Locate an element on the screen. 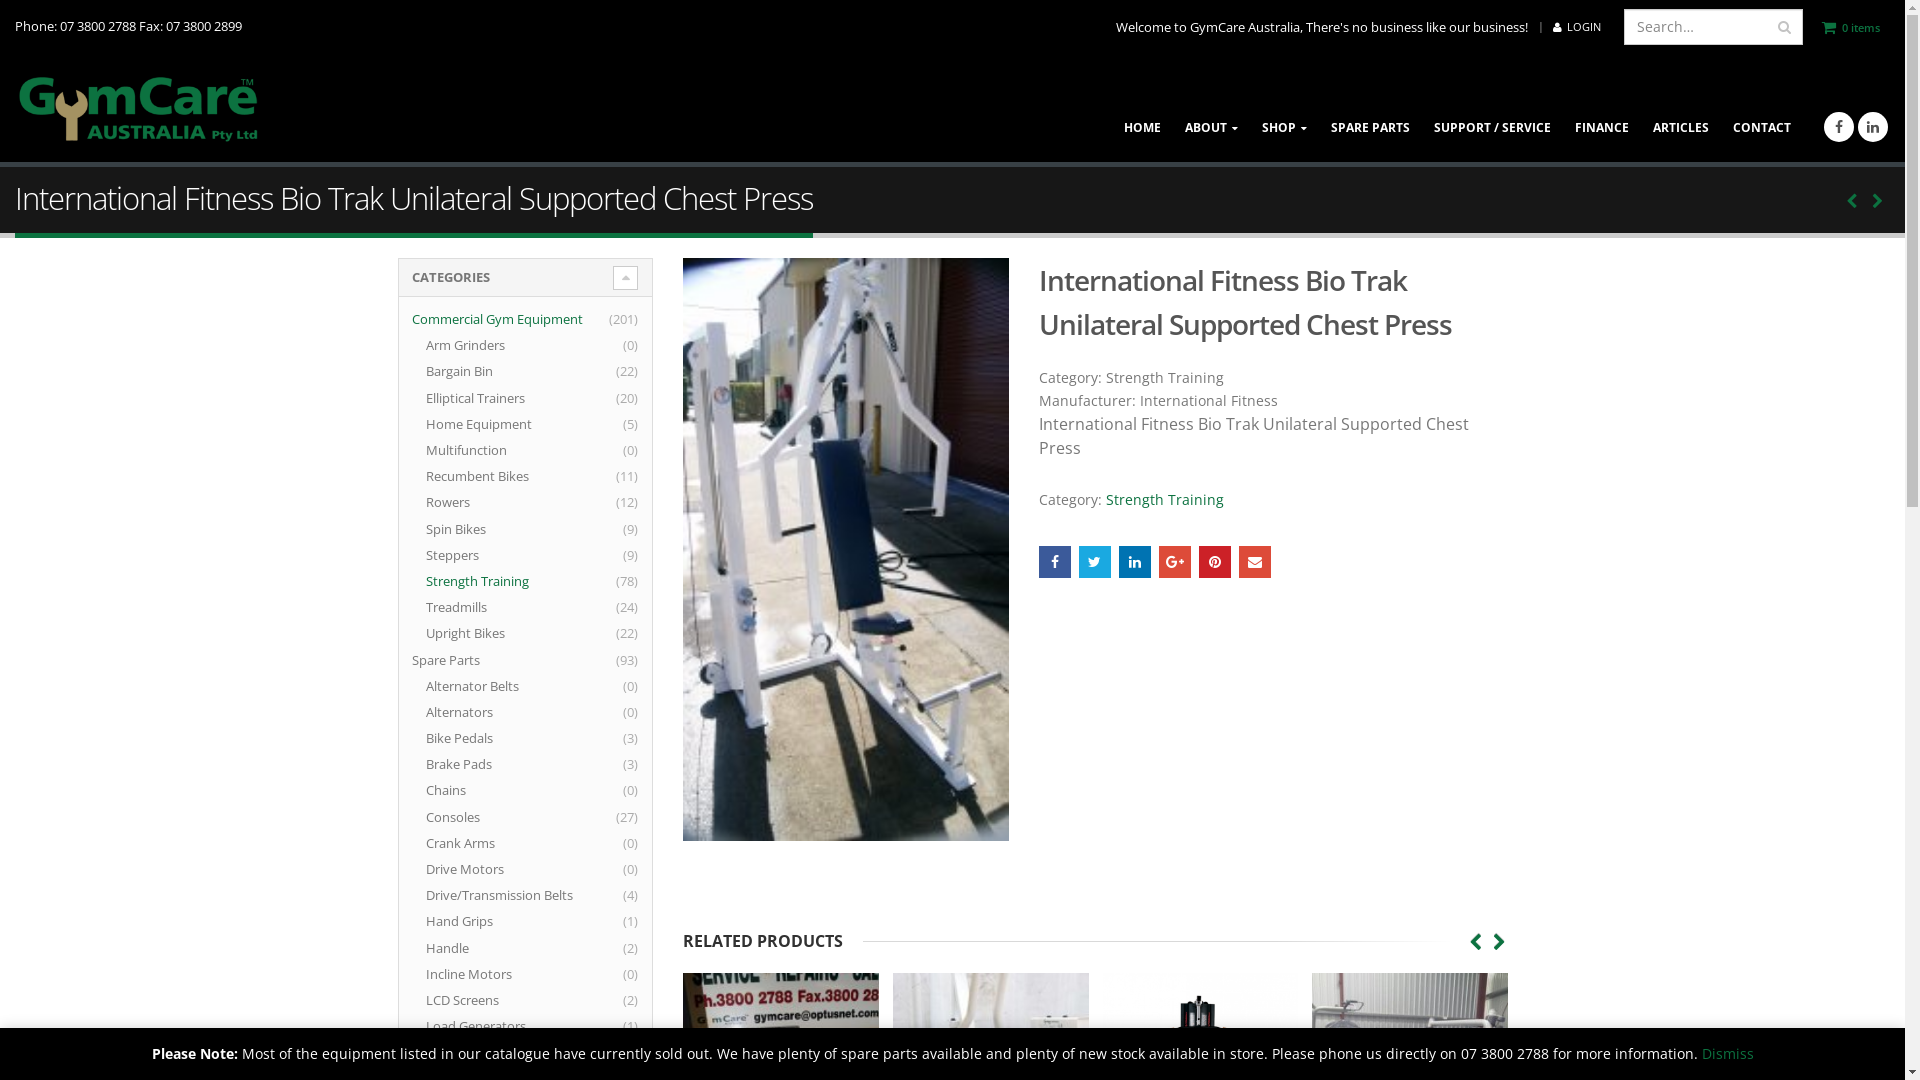 The image size is (1920, 1080). Home Equipment is located at coordinates (492, 424).